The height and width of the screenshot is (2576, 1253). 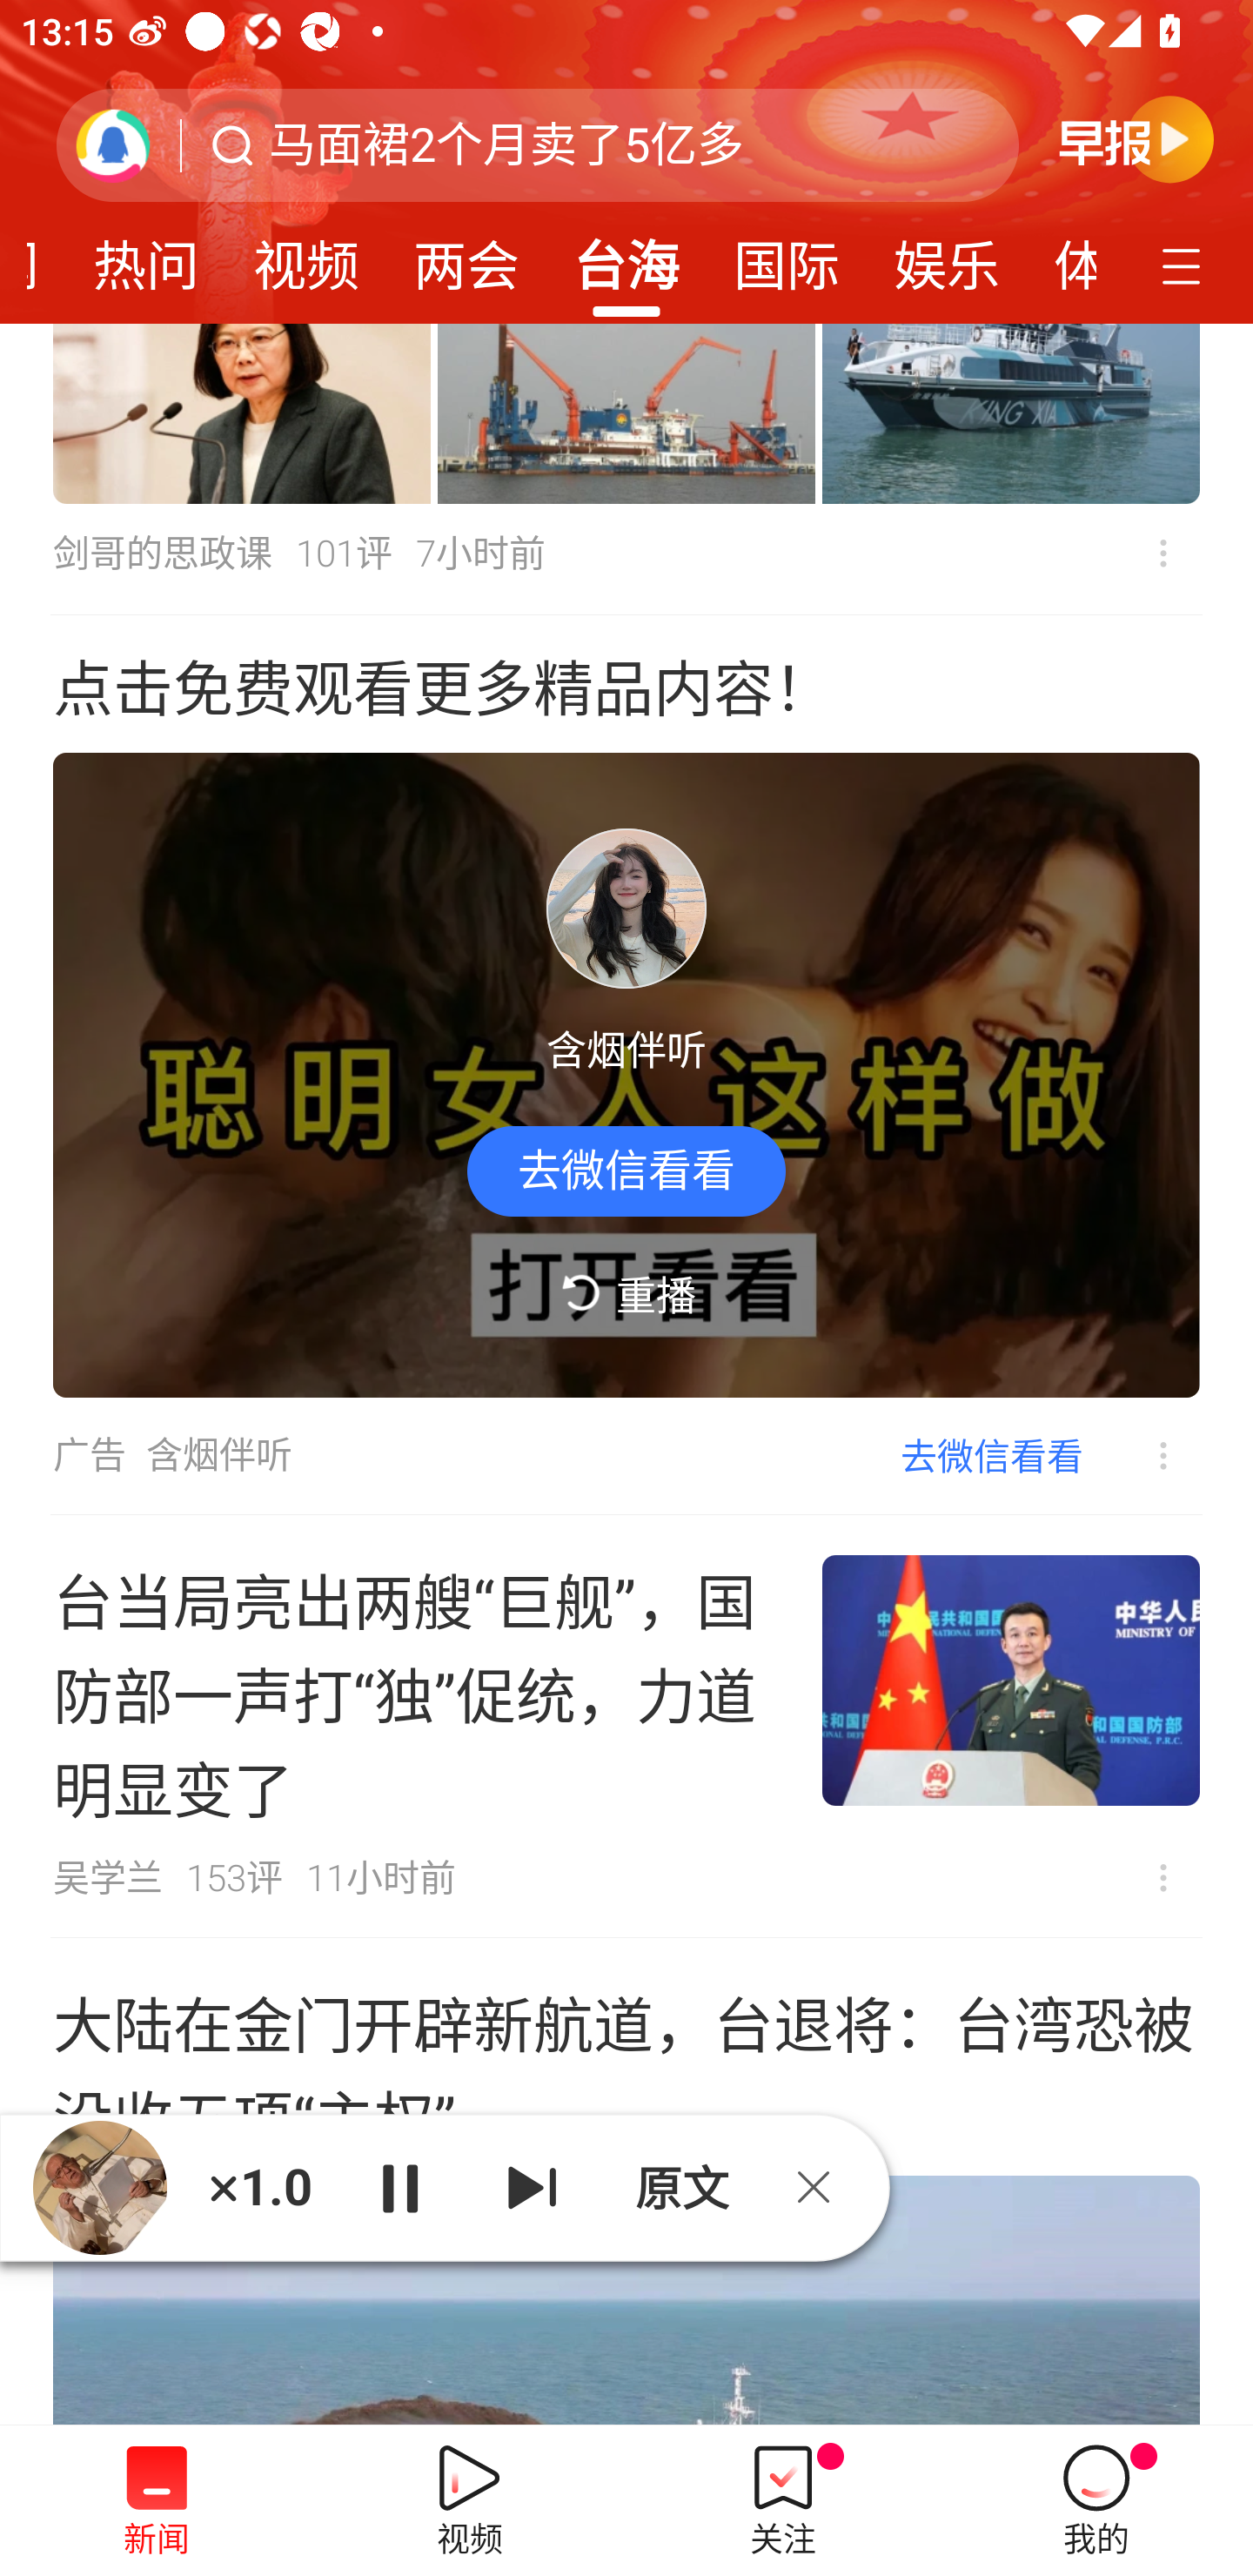 I want to click on 娱乐, so click(x=947, y=256).